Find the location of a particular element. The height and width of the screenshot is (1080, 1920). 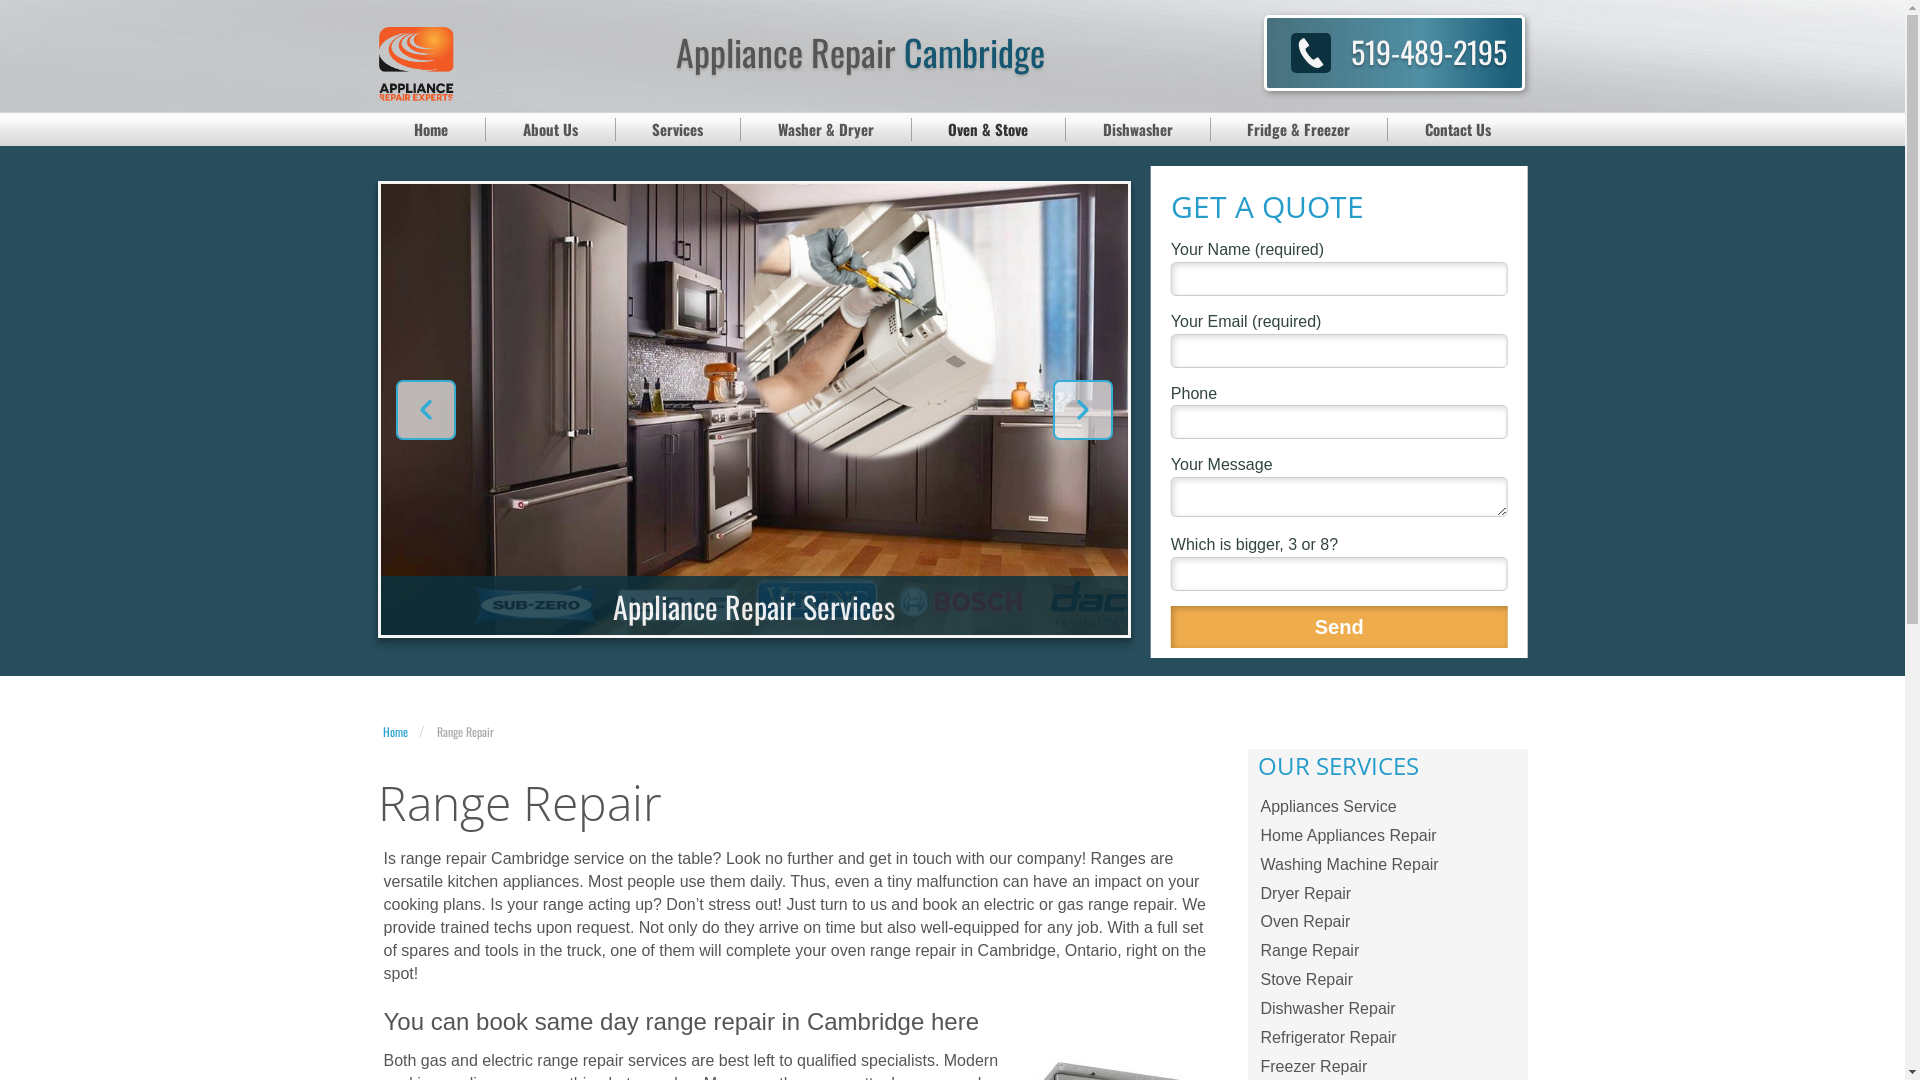

Washer & Dryer is located at coordinates (826, 130).